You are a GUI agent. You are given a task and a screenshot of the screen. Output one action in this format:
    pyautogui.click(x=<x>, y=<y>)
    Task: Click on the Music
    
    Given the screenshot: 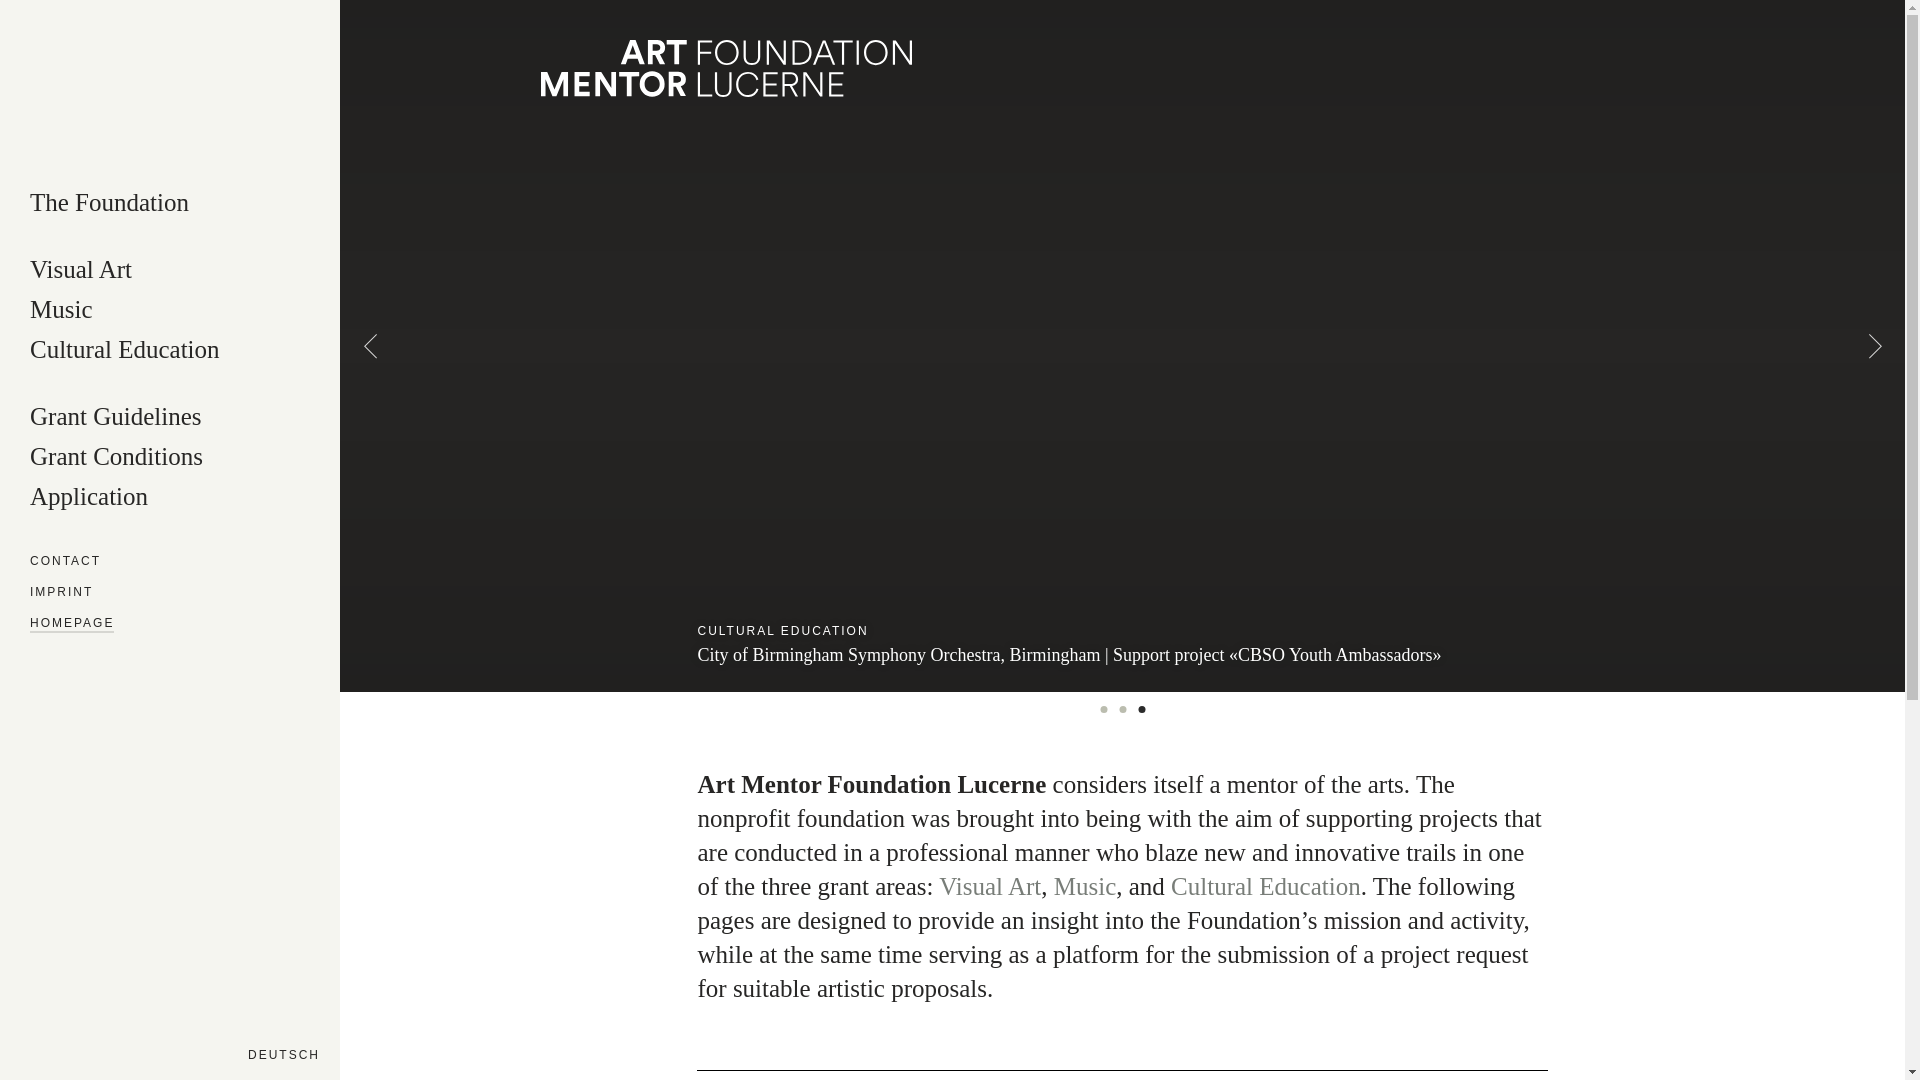 What is the action you would take?
    pyautogui.click(x=1086, y=886)
    